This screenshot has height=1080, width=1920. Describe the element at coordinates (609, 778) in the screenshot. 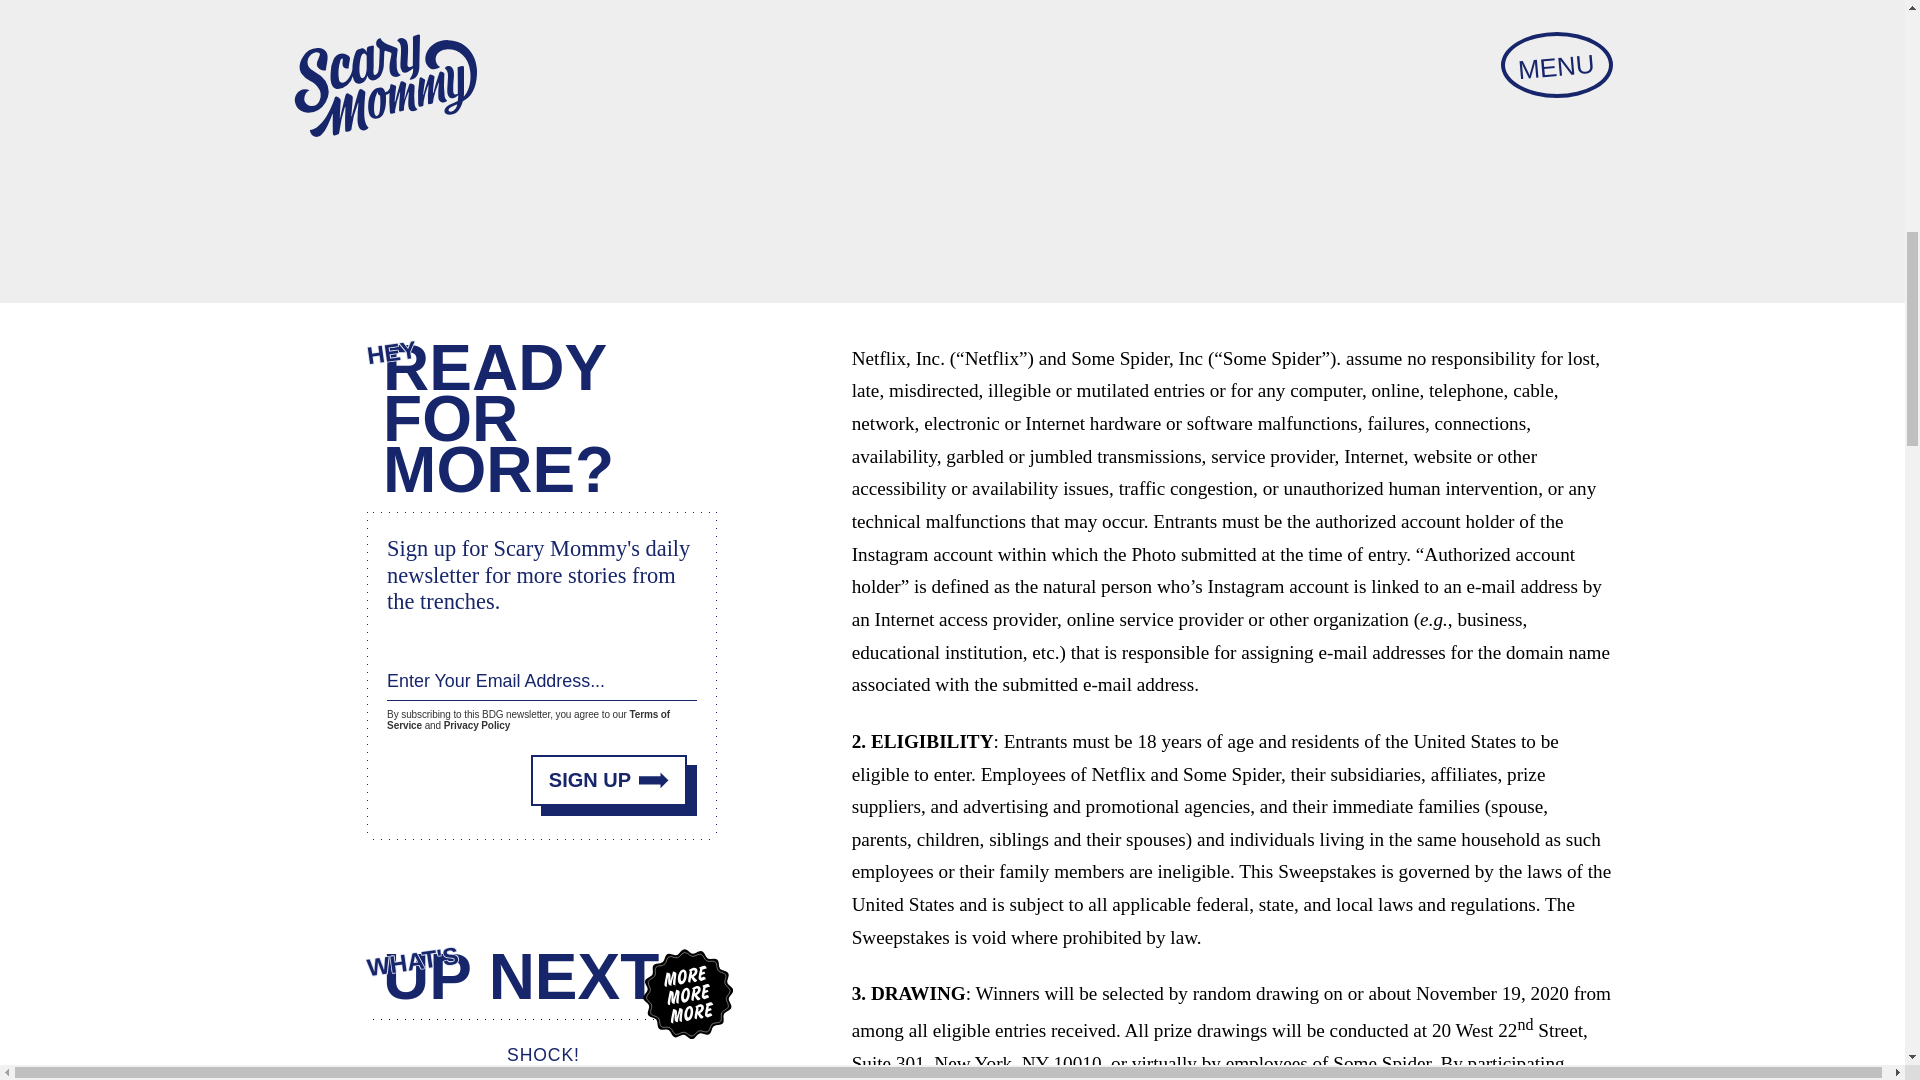

I see `SIGN UP` at that location.